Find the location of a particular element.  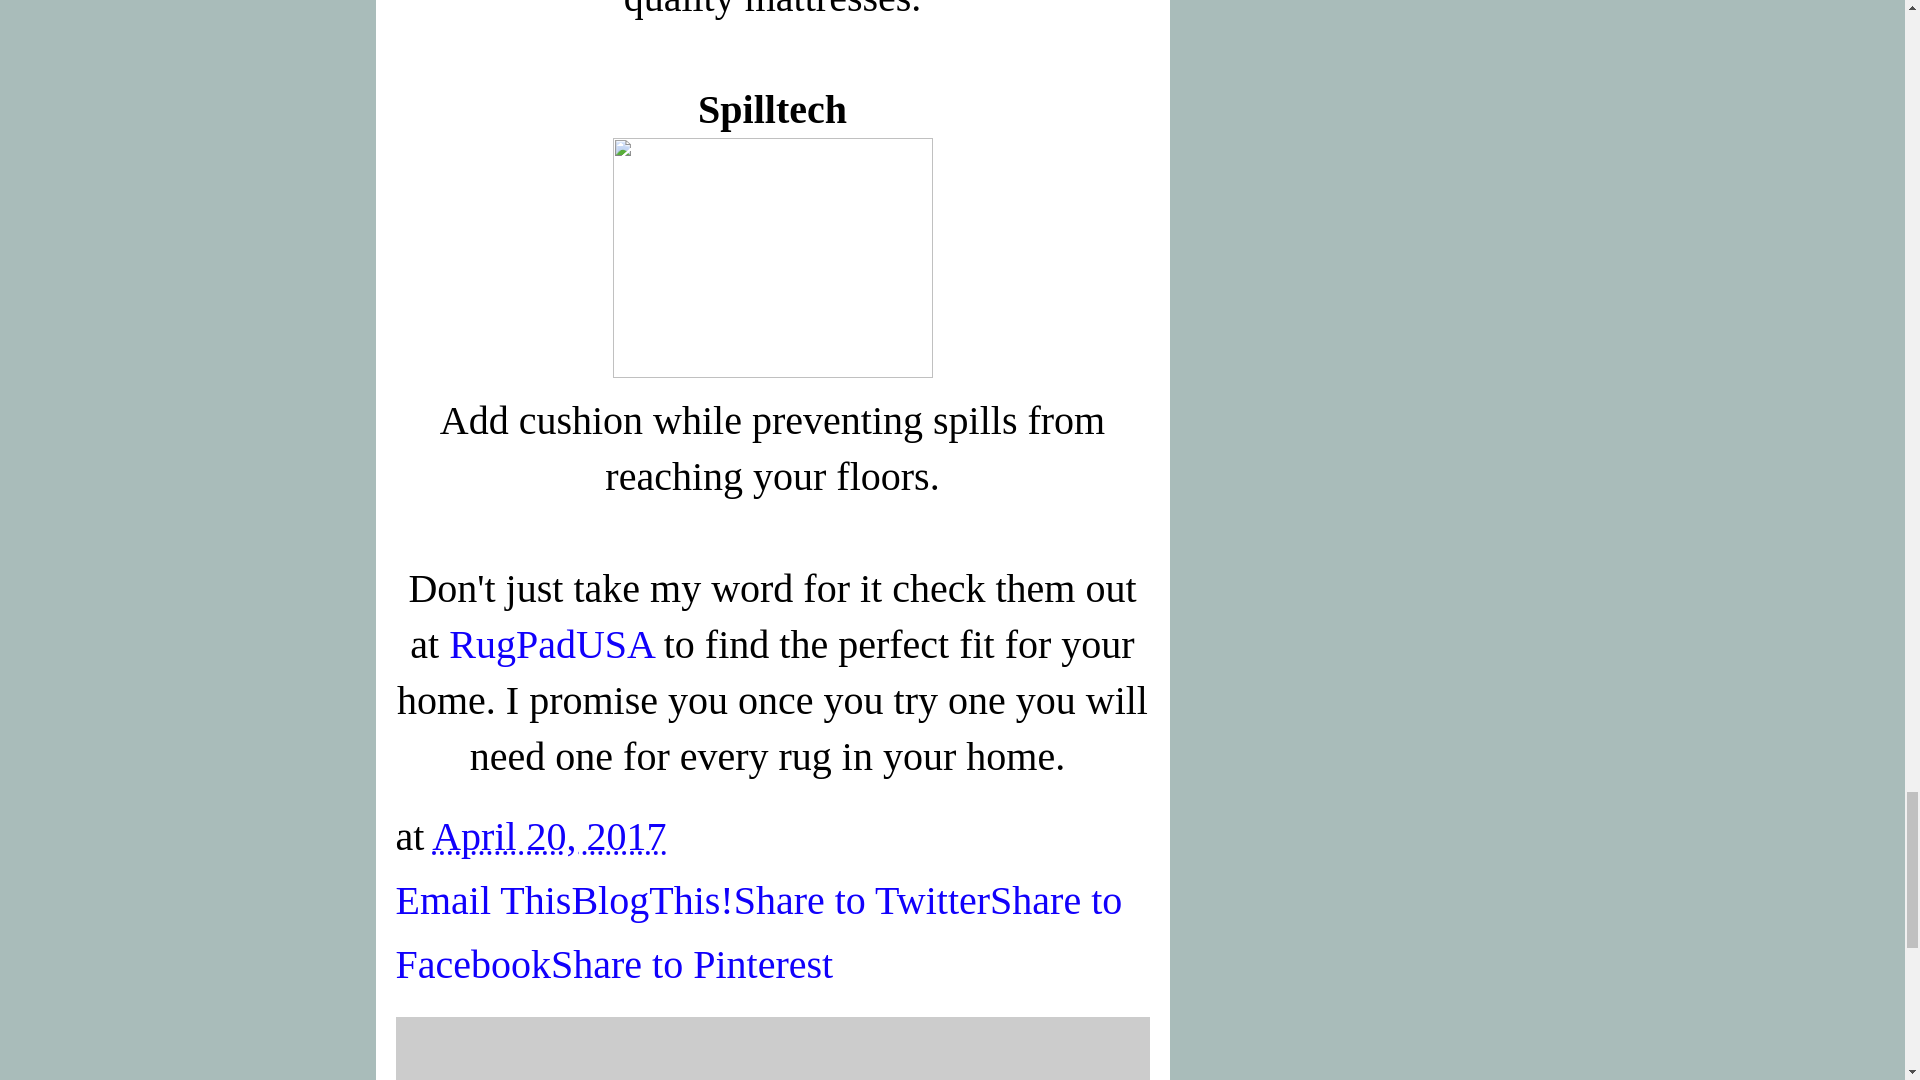

Share to Twitter is located at coordinates (862, 900).